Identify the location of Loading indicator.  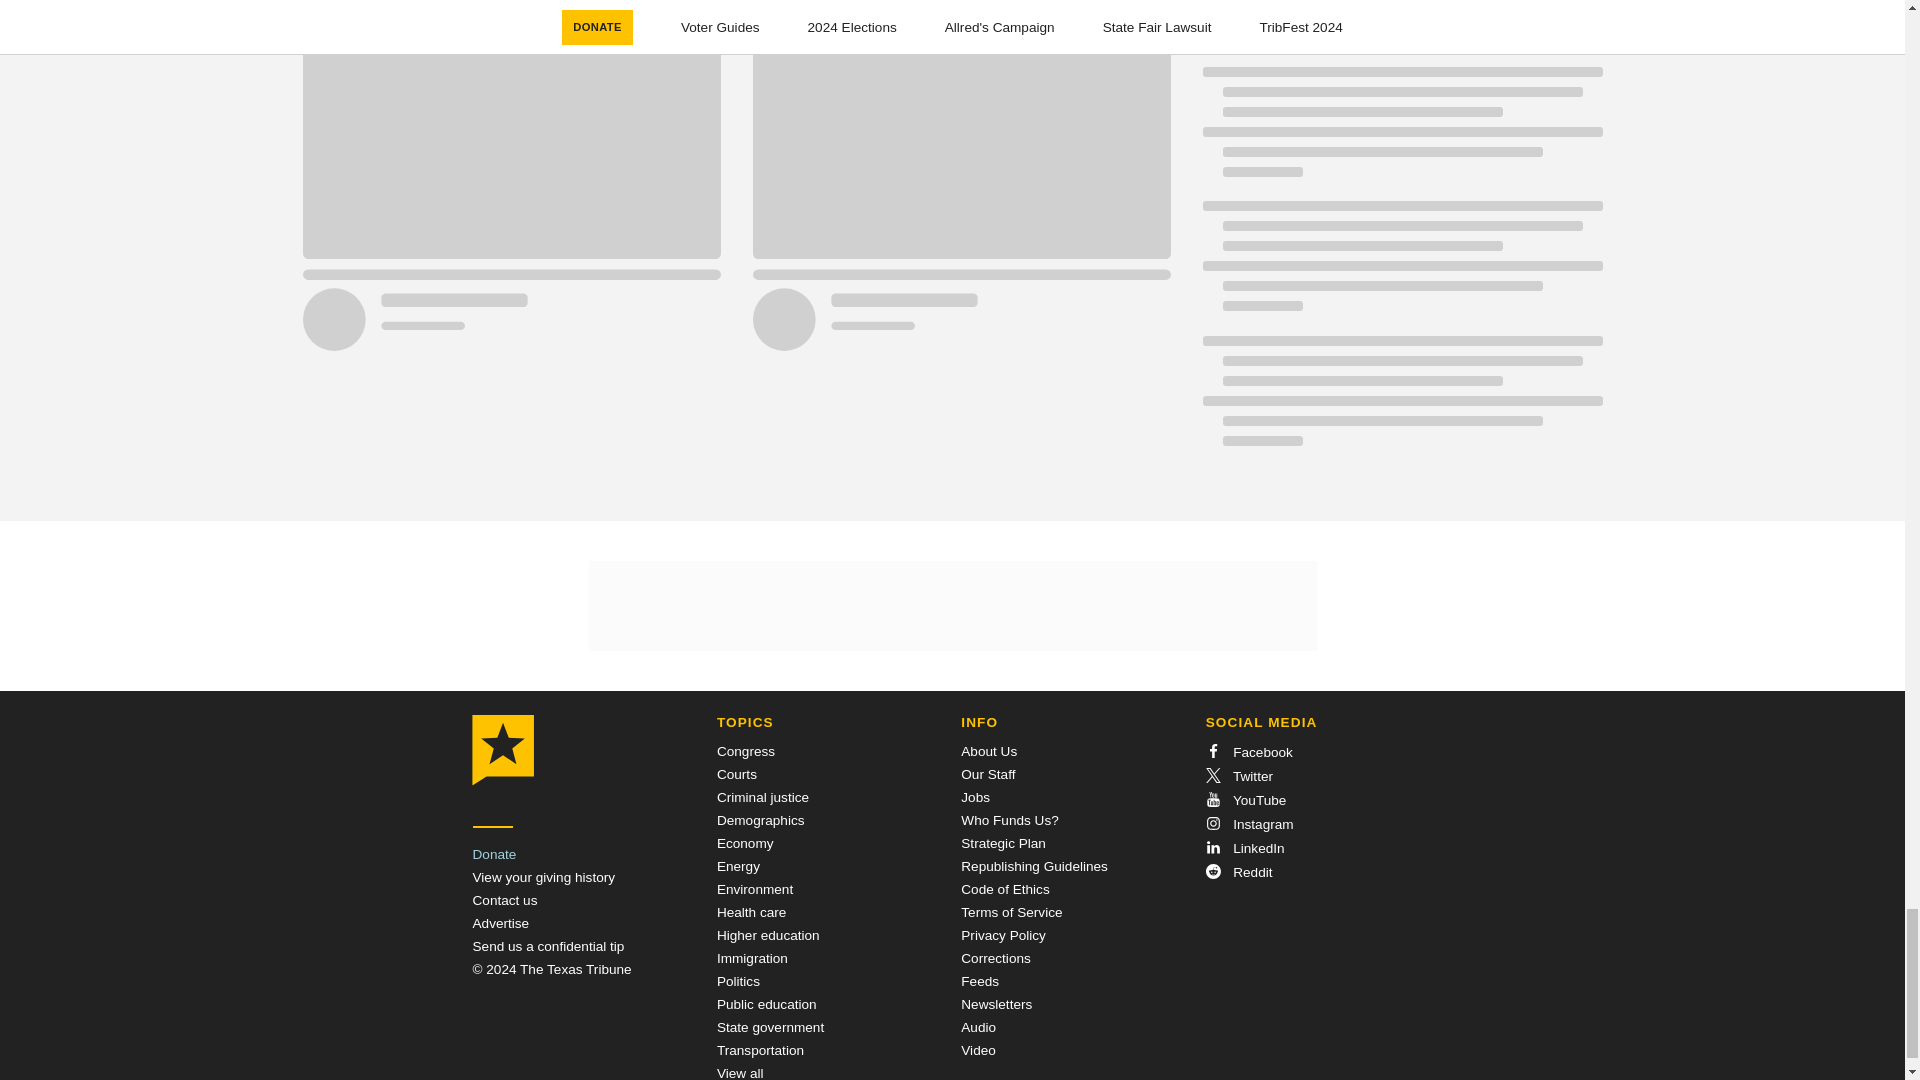
(1401, 400).